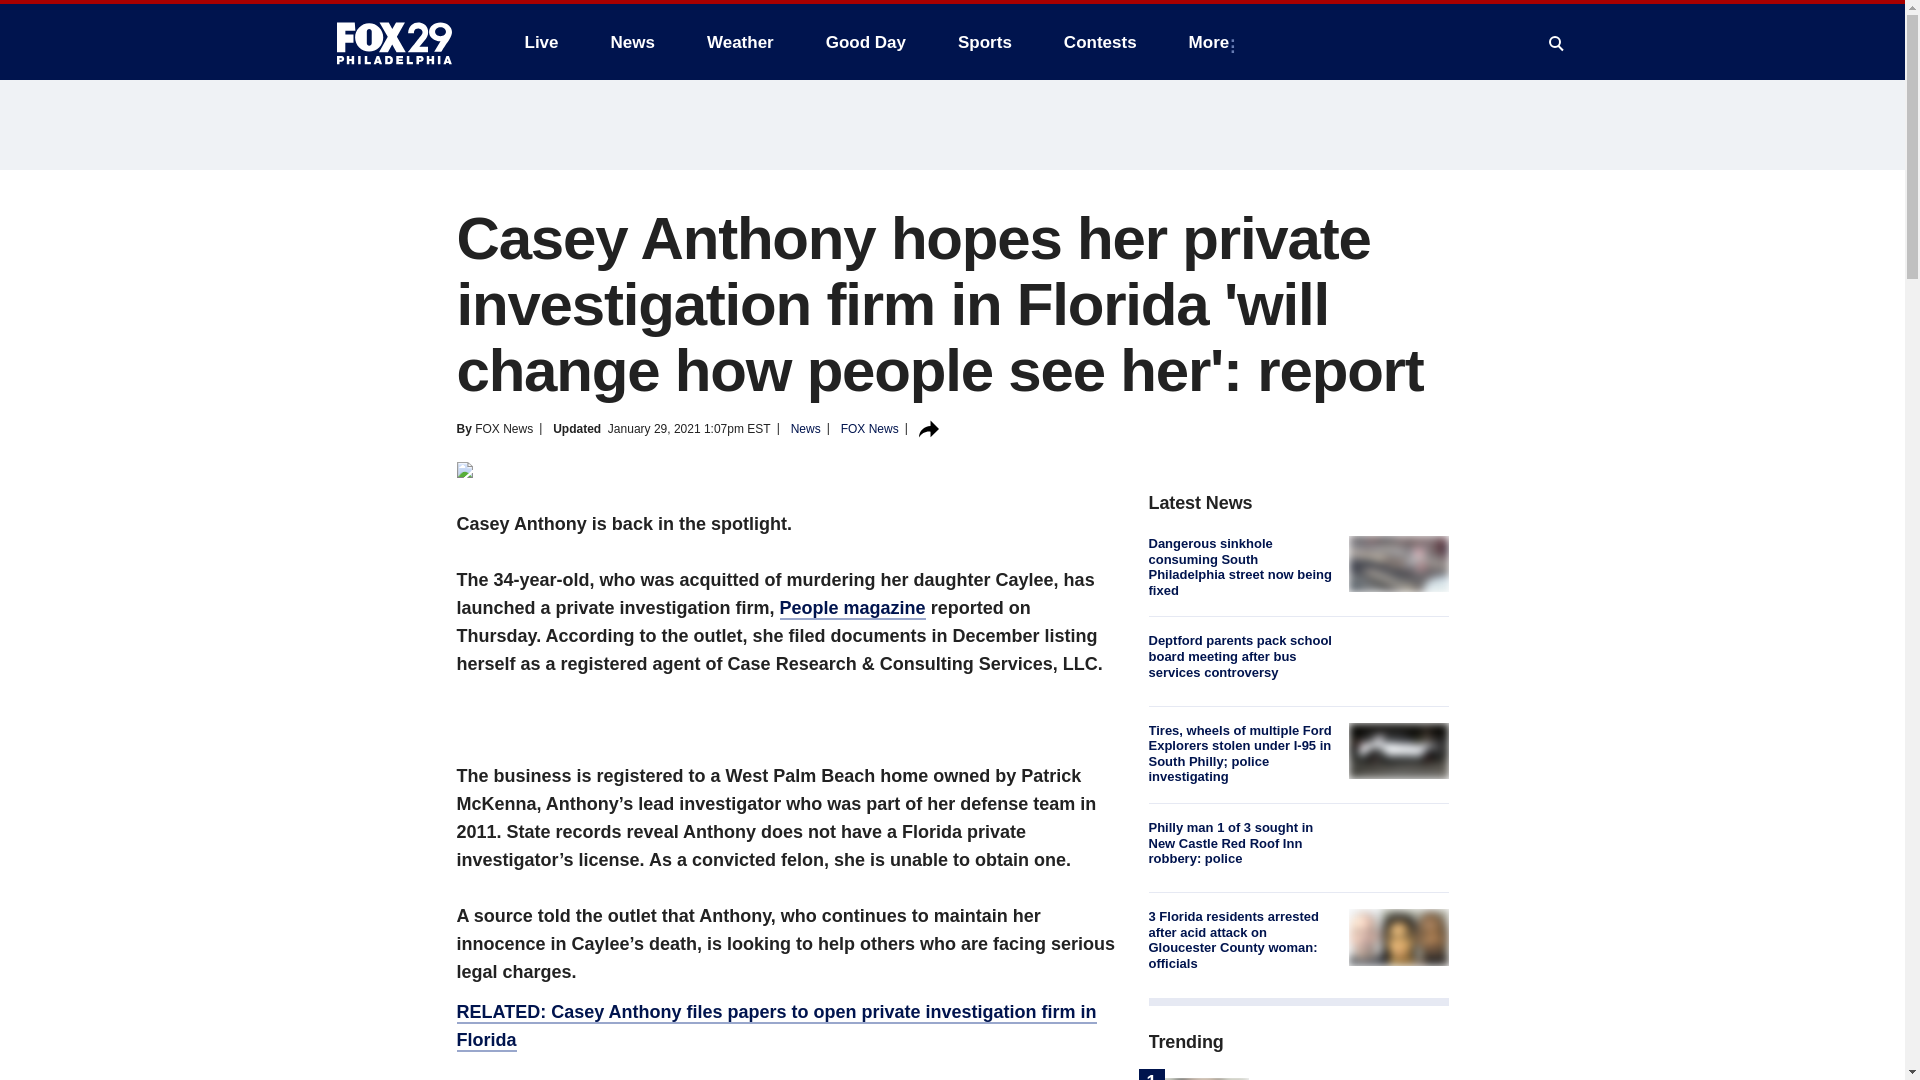 This screenshot has width=1920, height=1080. What do you see at coordinates (1100, 42) in the screenshot?
I see `Contests` at bounding box center [1100, 42].